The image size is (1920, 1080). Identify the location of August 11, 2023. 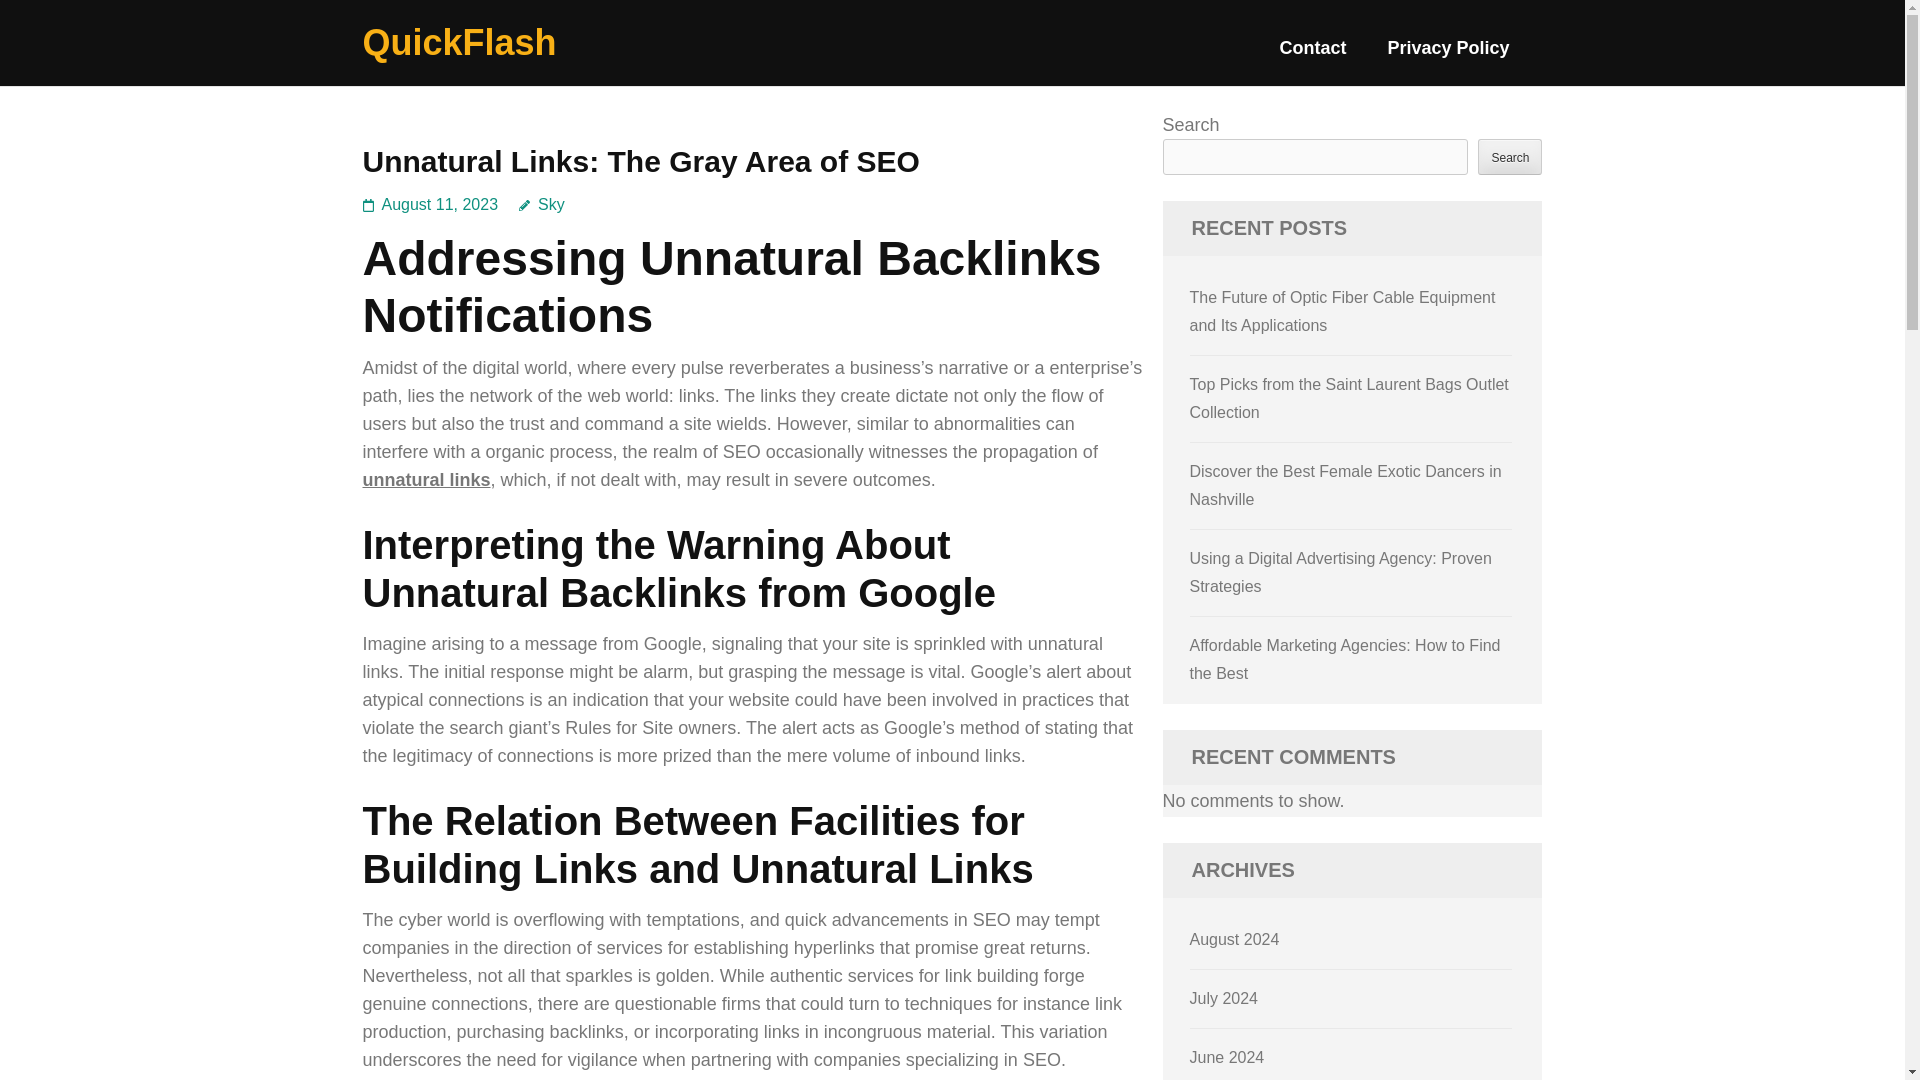
(440, 204).